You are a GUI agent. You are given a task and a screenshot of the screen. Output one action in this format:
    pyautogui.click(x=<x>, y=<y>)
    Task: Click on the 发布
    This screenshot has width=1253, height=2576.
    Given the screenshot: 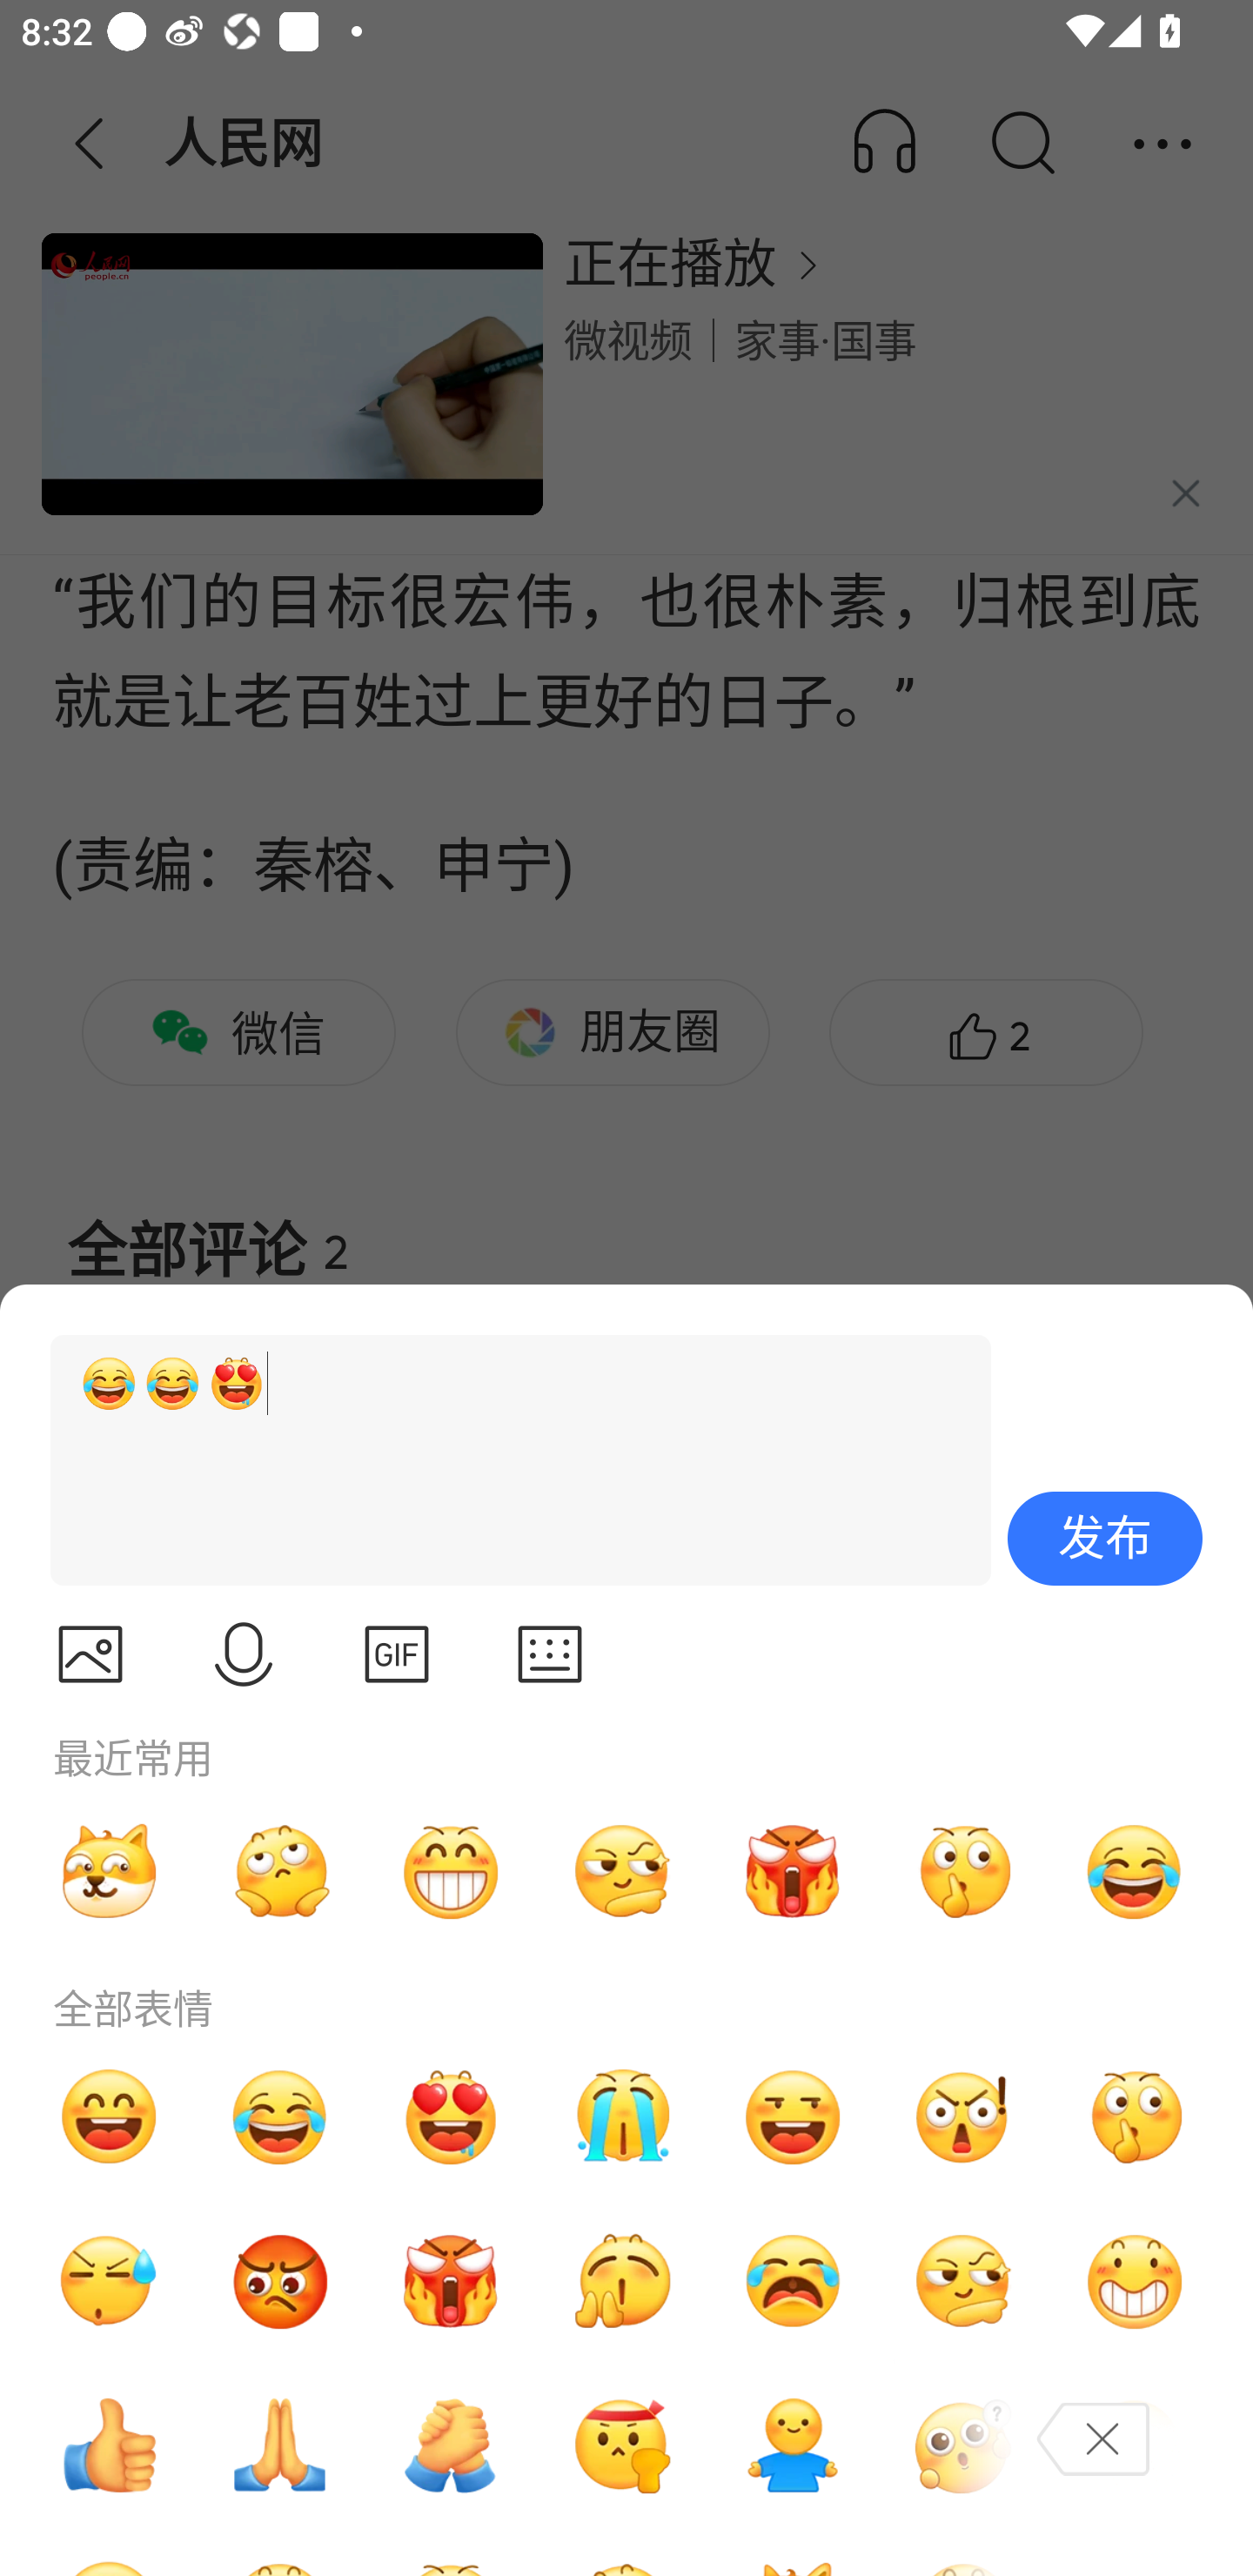 What is the action you would take?
    pyautogui.click(x=1105, y=1539)
    